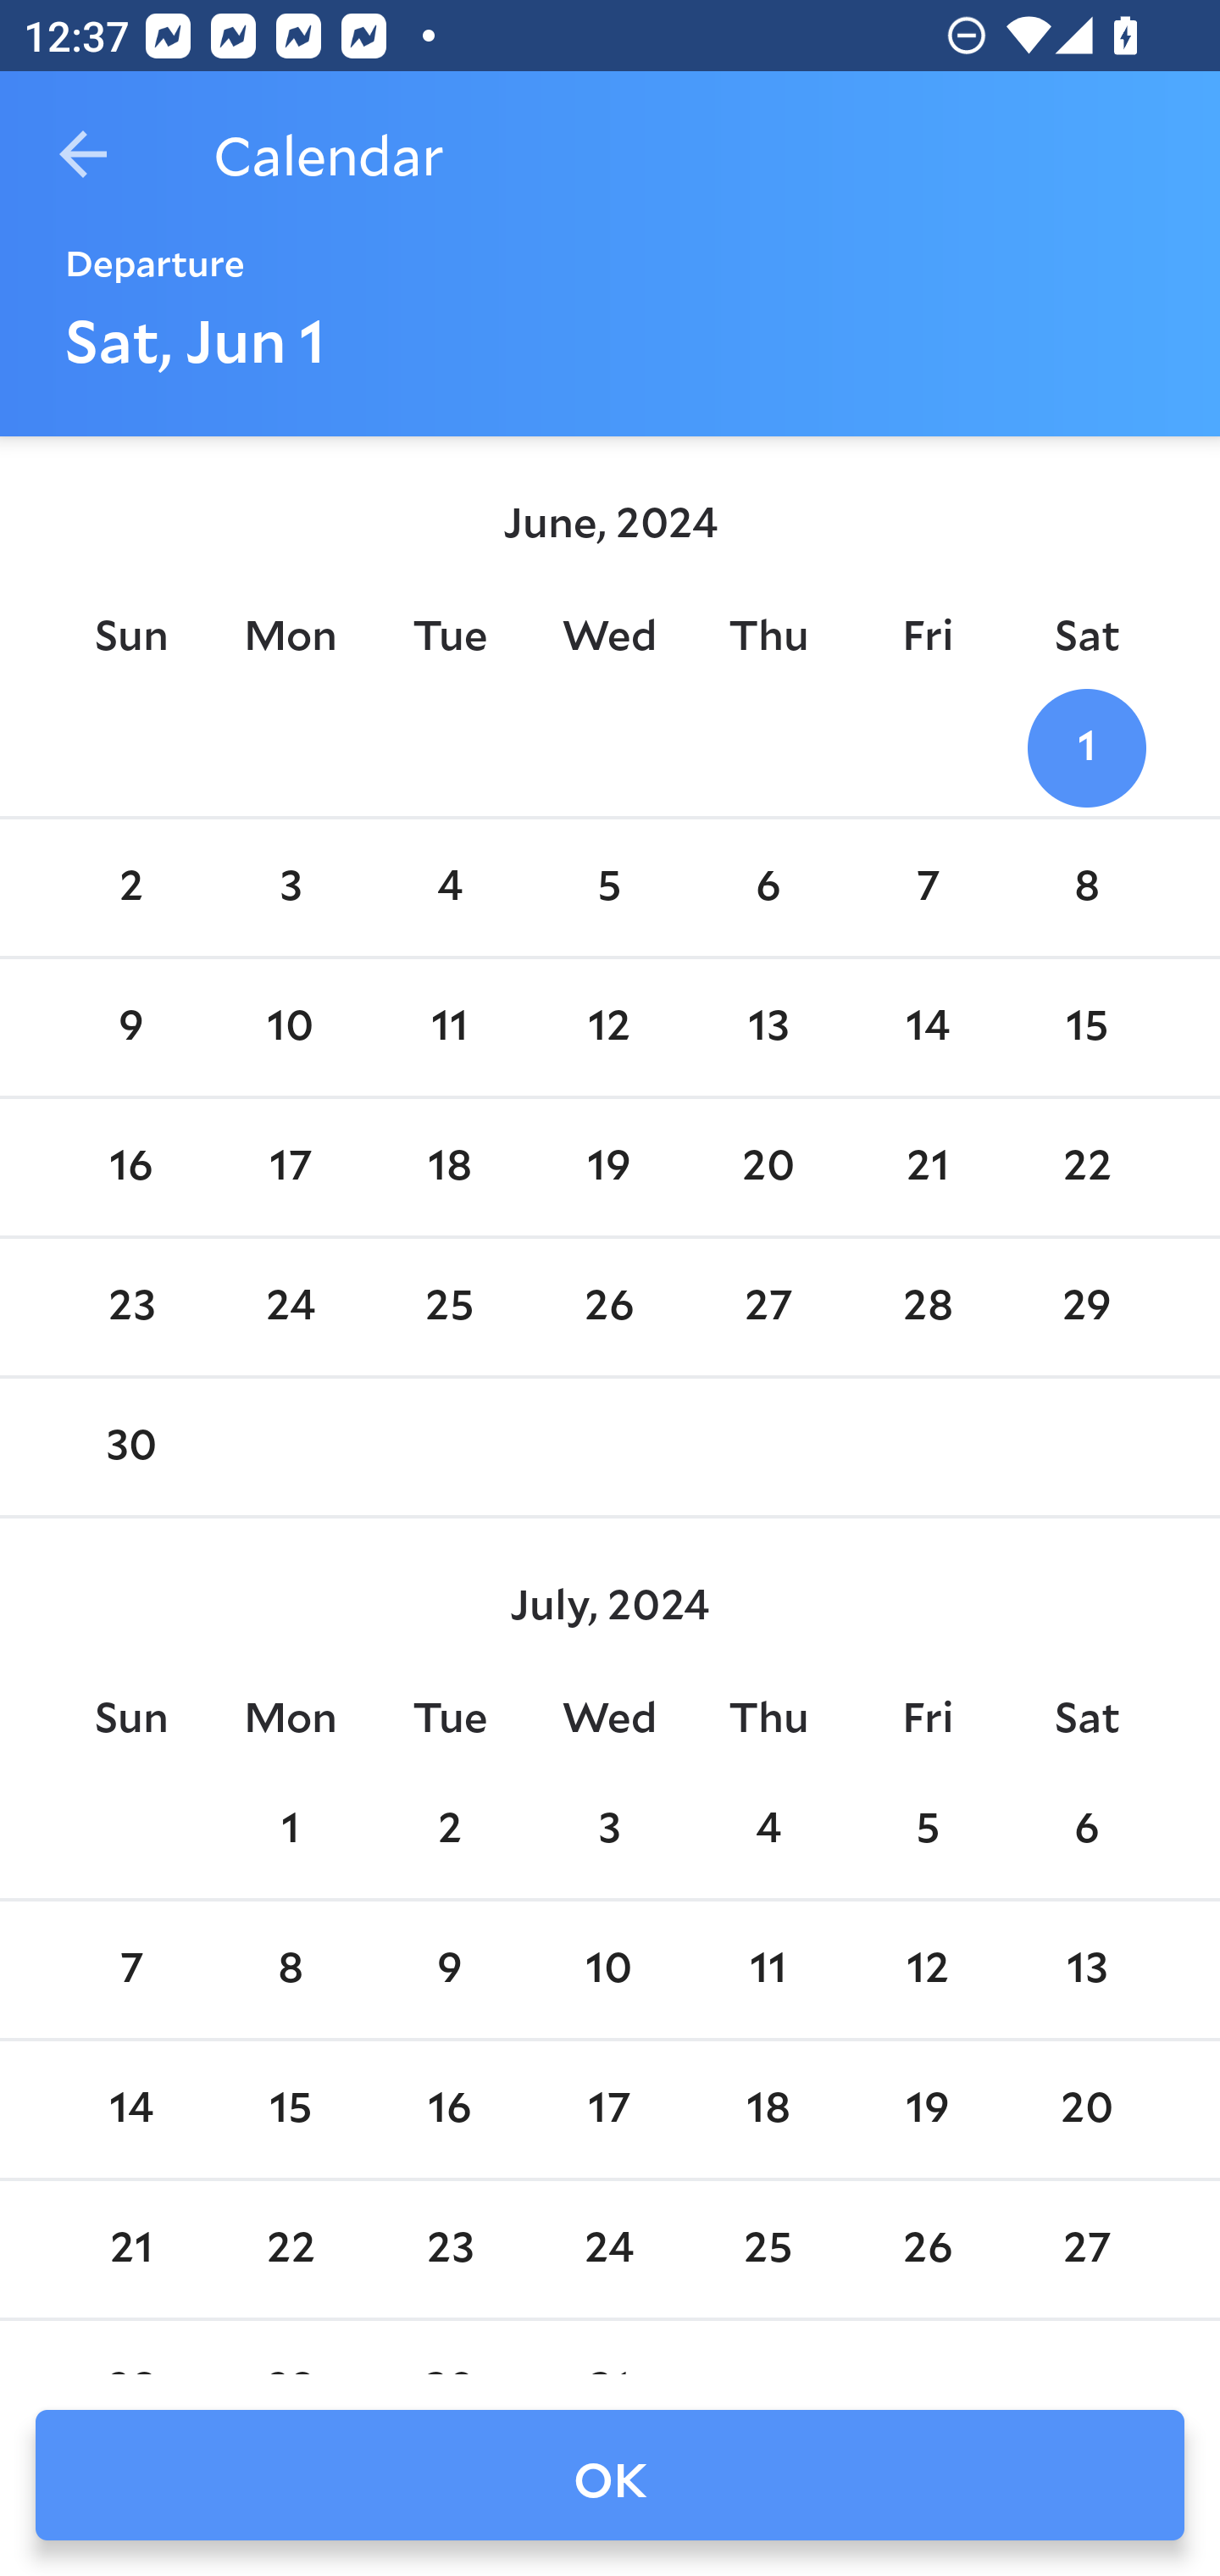 This screenshot has height=2576, width=1220. I want to click on 19, so click(927, 2109).